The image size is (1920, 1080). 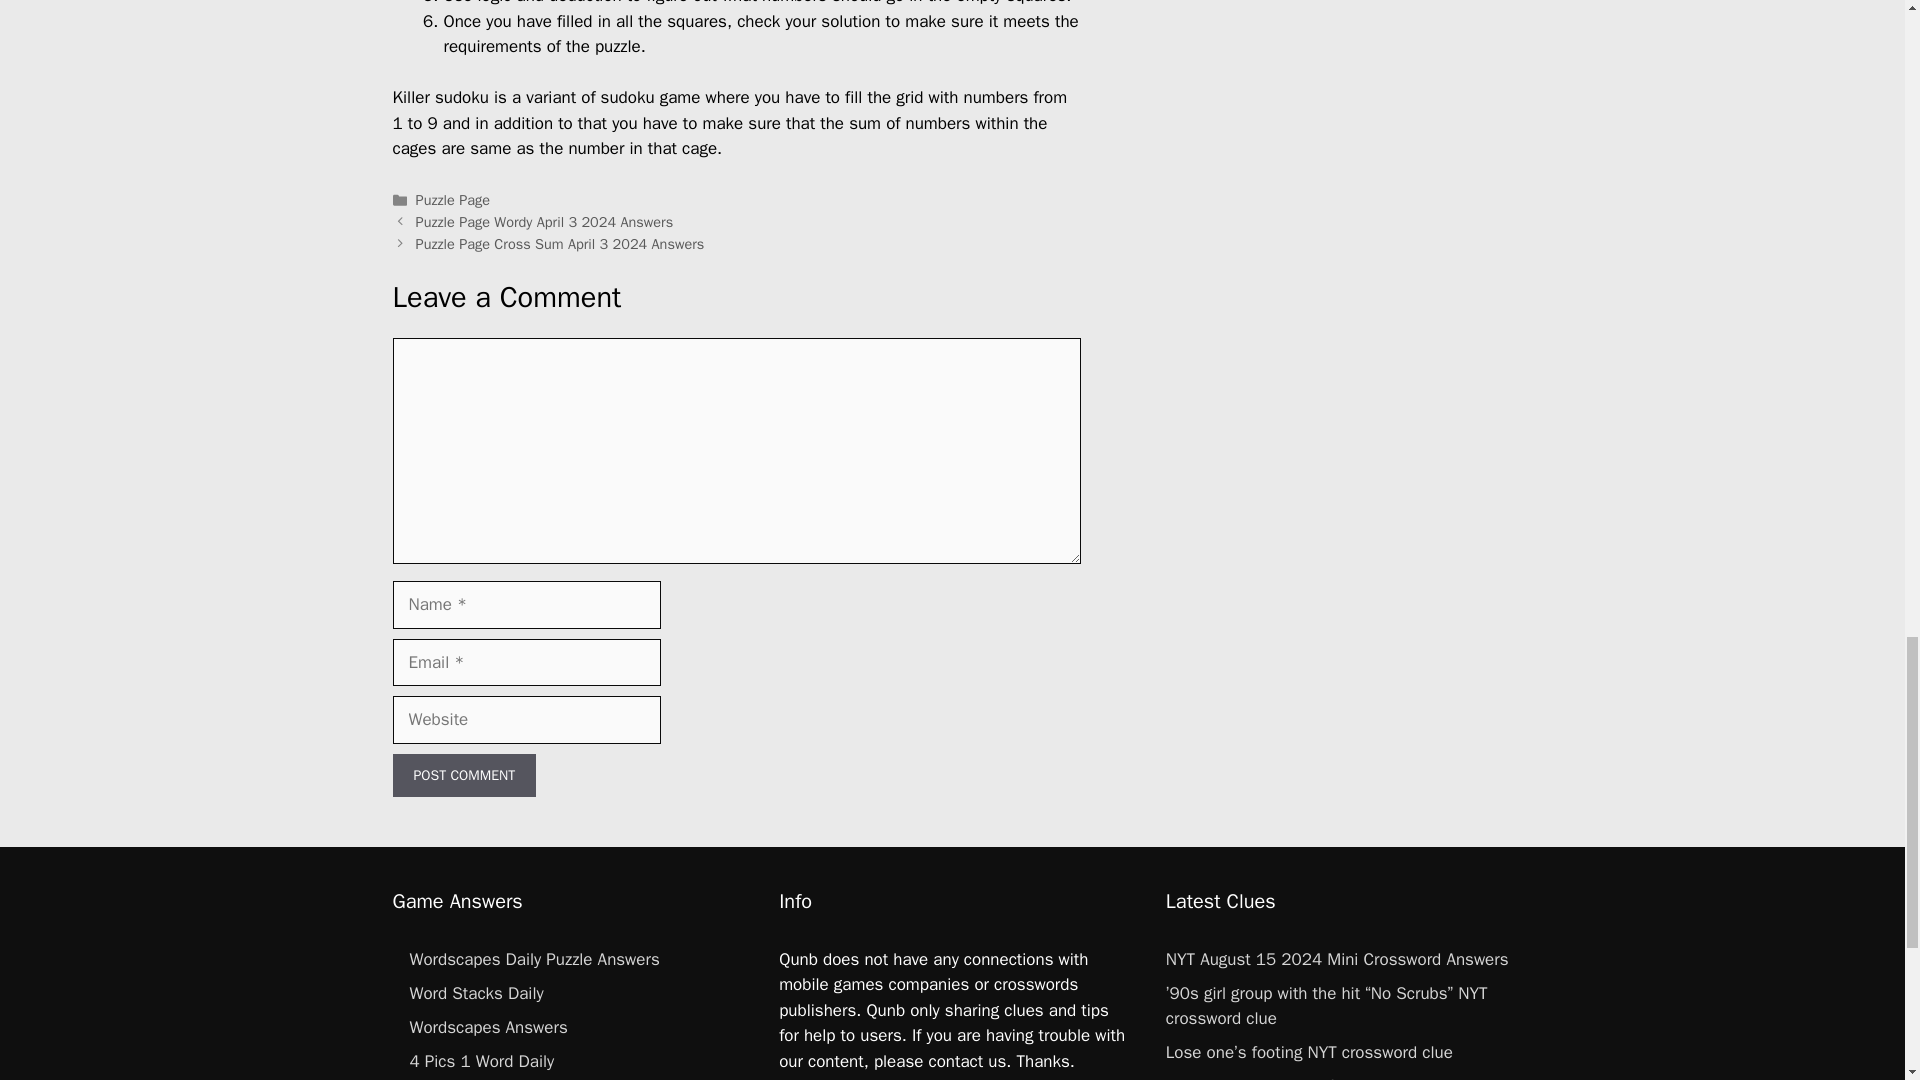 I want to click on Post Comment, so click(x=463, y=775).